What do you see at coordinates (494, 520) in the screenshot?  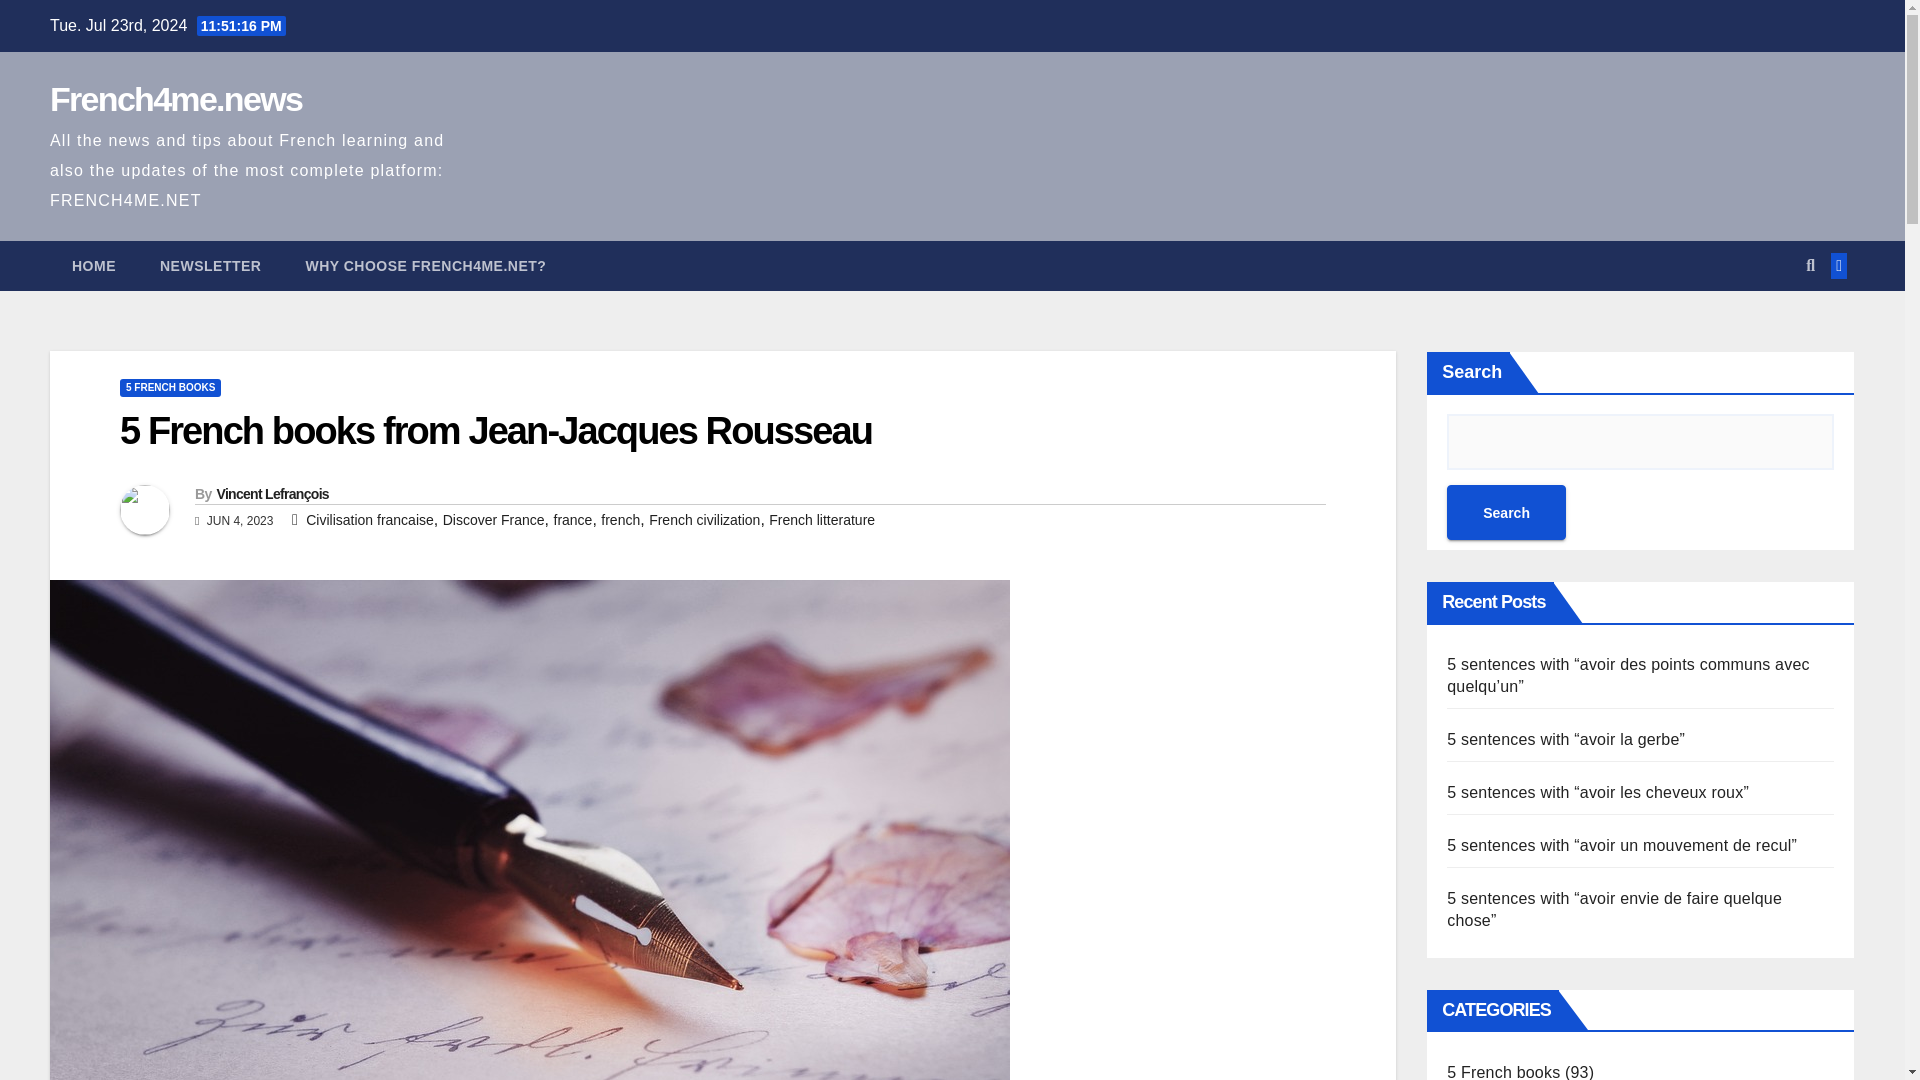 I see `Discover France` at bounding box center [494, 520].